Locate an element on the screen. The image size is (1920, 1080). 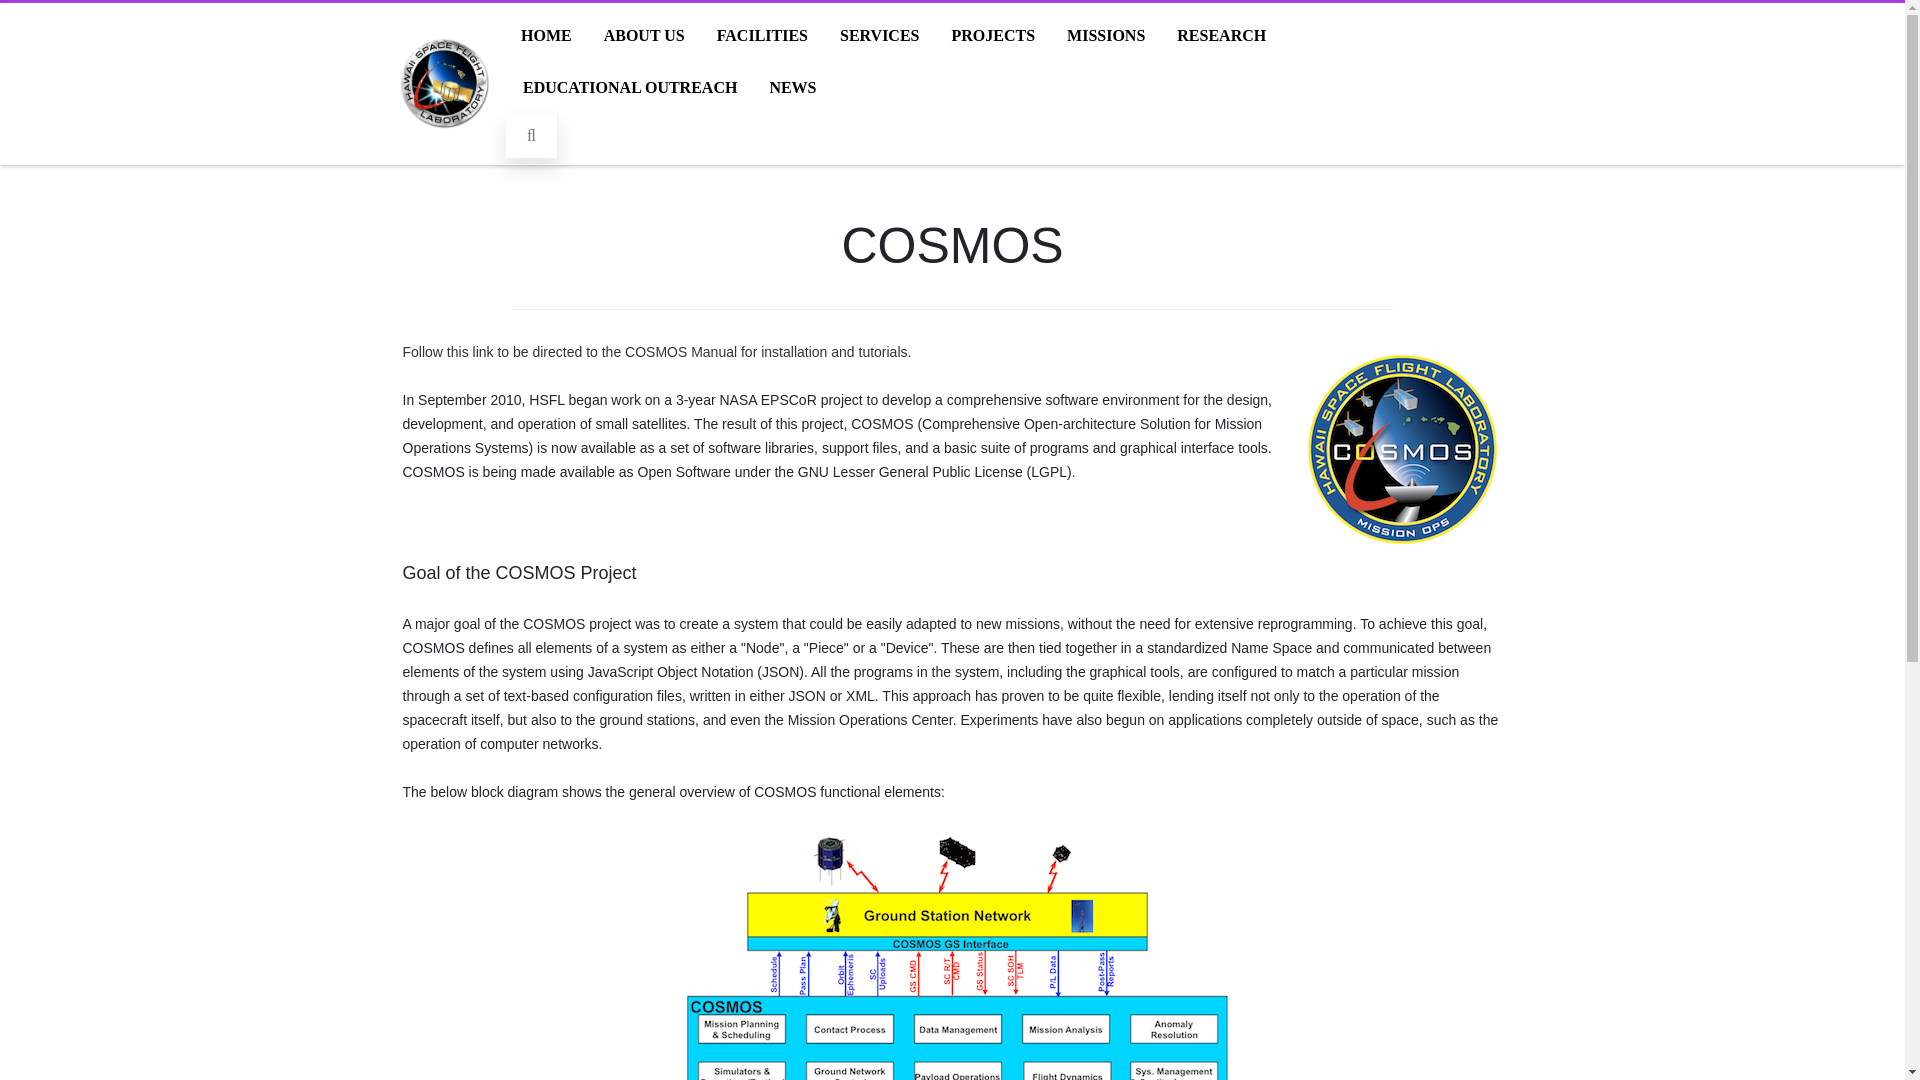
ABOUT US is located at coordinates (644, 35).